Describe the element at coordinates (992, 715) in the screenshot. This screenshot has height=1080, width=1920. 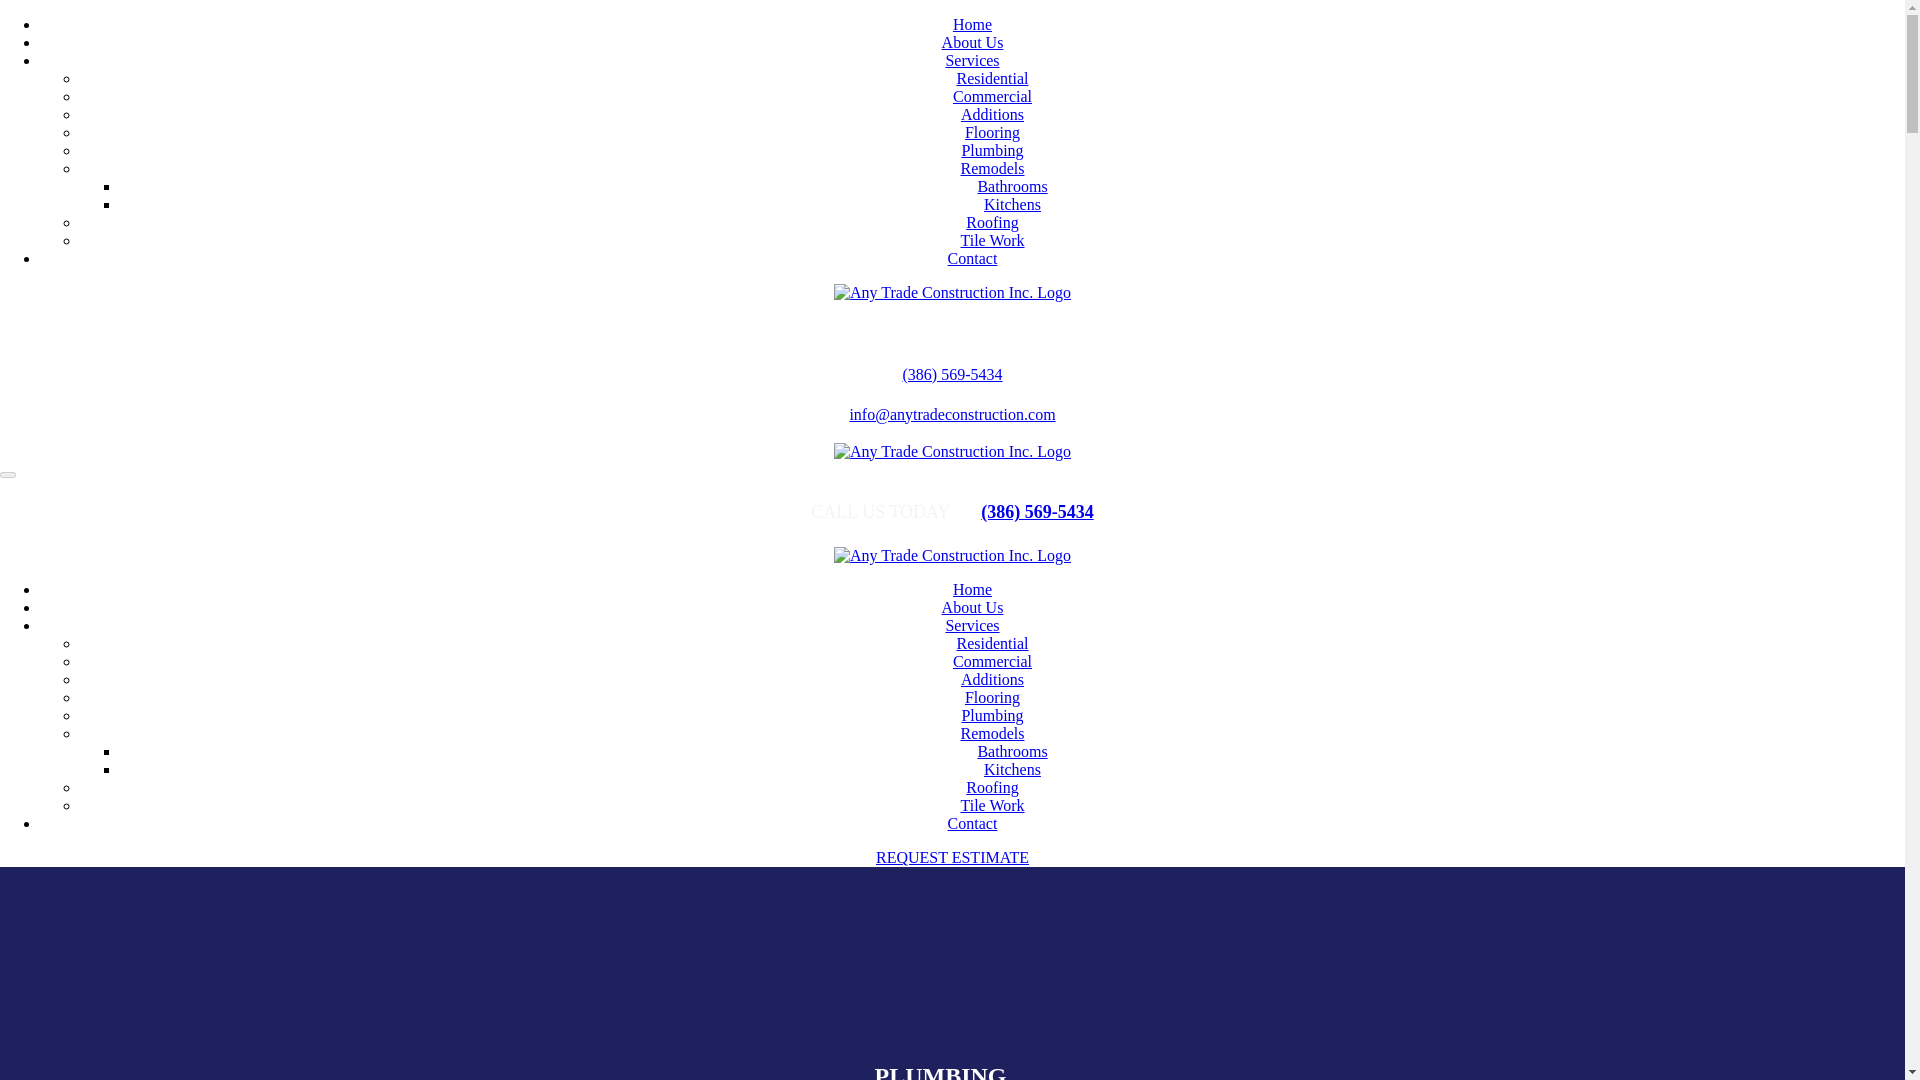
I see `Plumbing` at that location.